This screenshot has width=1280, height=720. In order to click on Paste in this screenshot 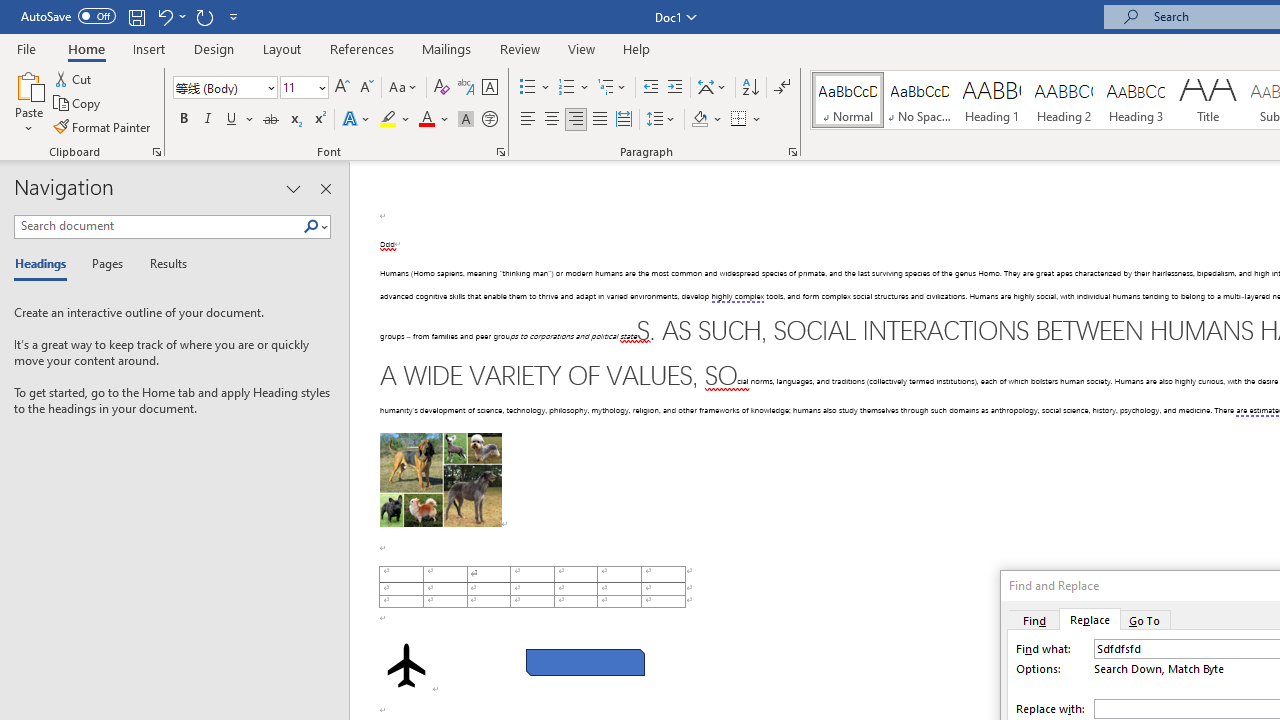, I will do `click(28, 84)`.